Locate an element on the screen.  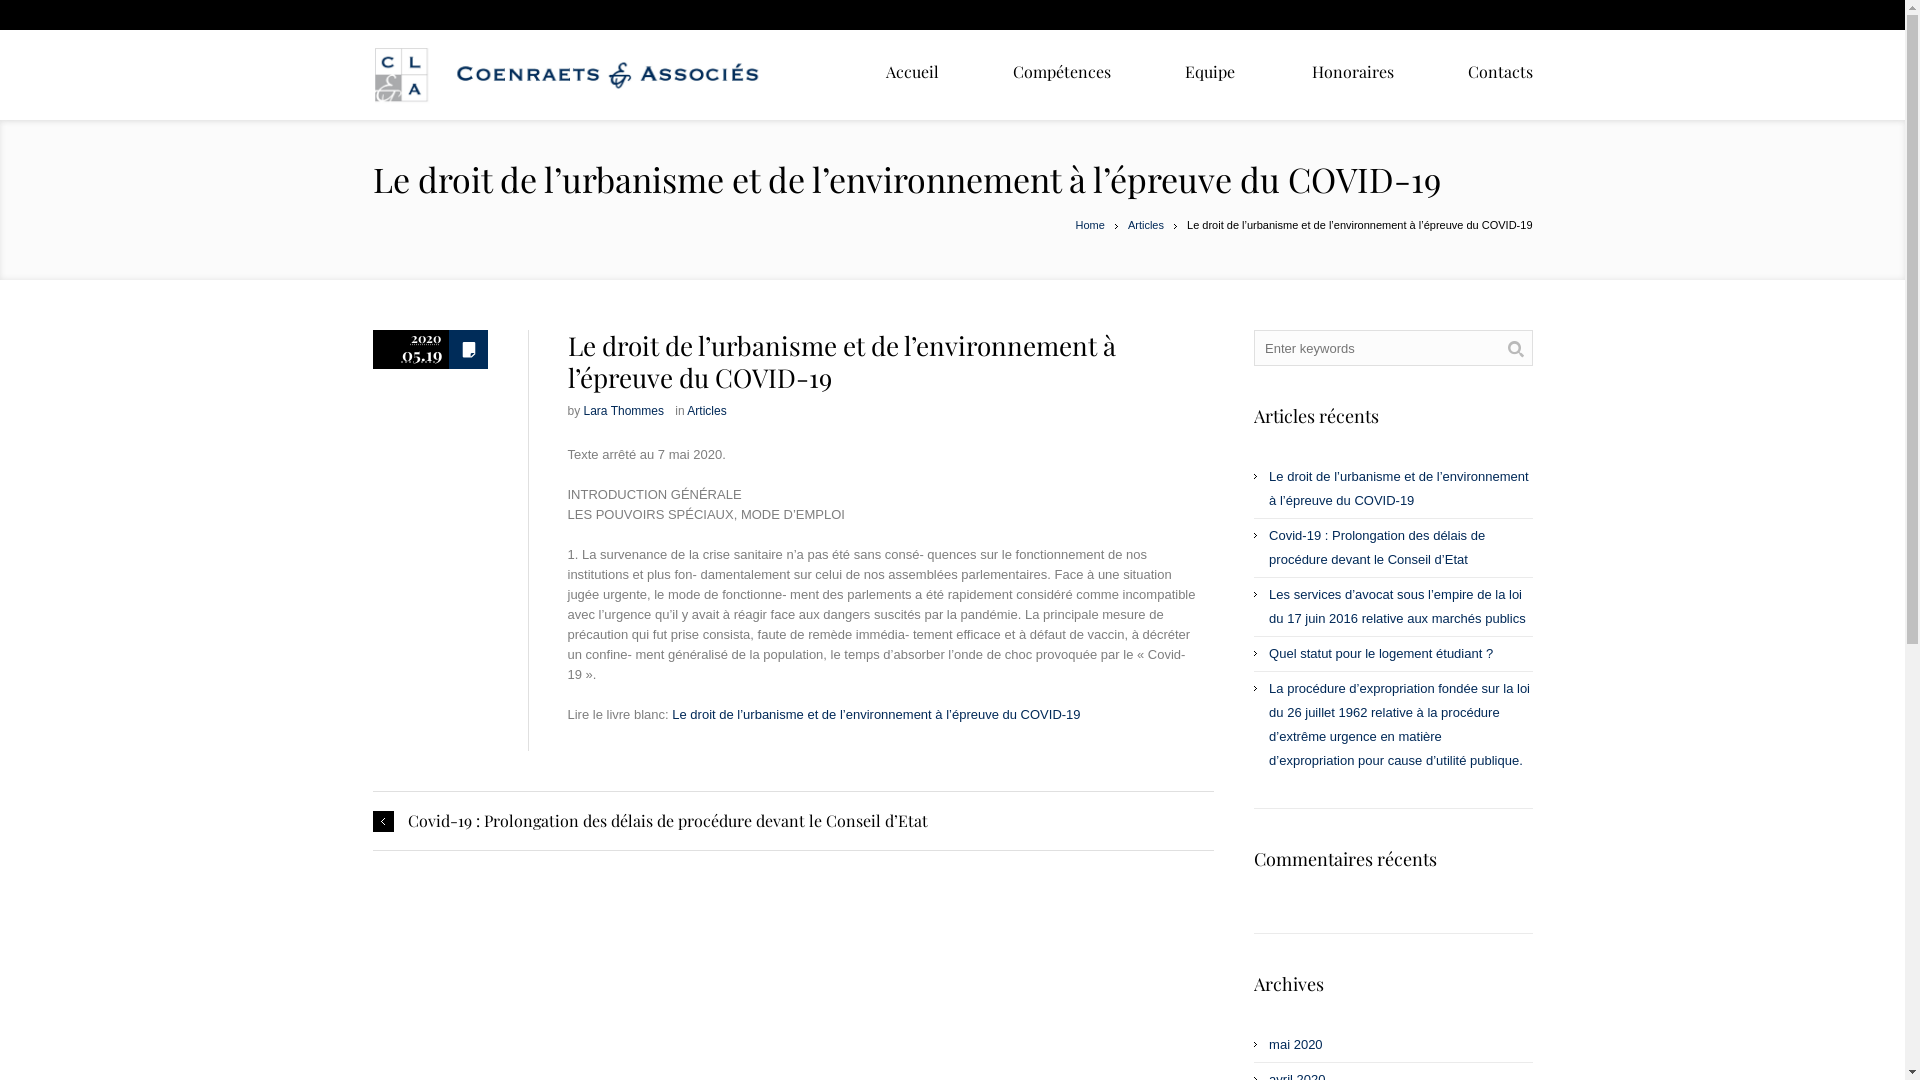
Articles is located at coordinates (706, 411).